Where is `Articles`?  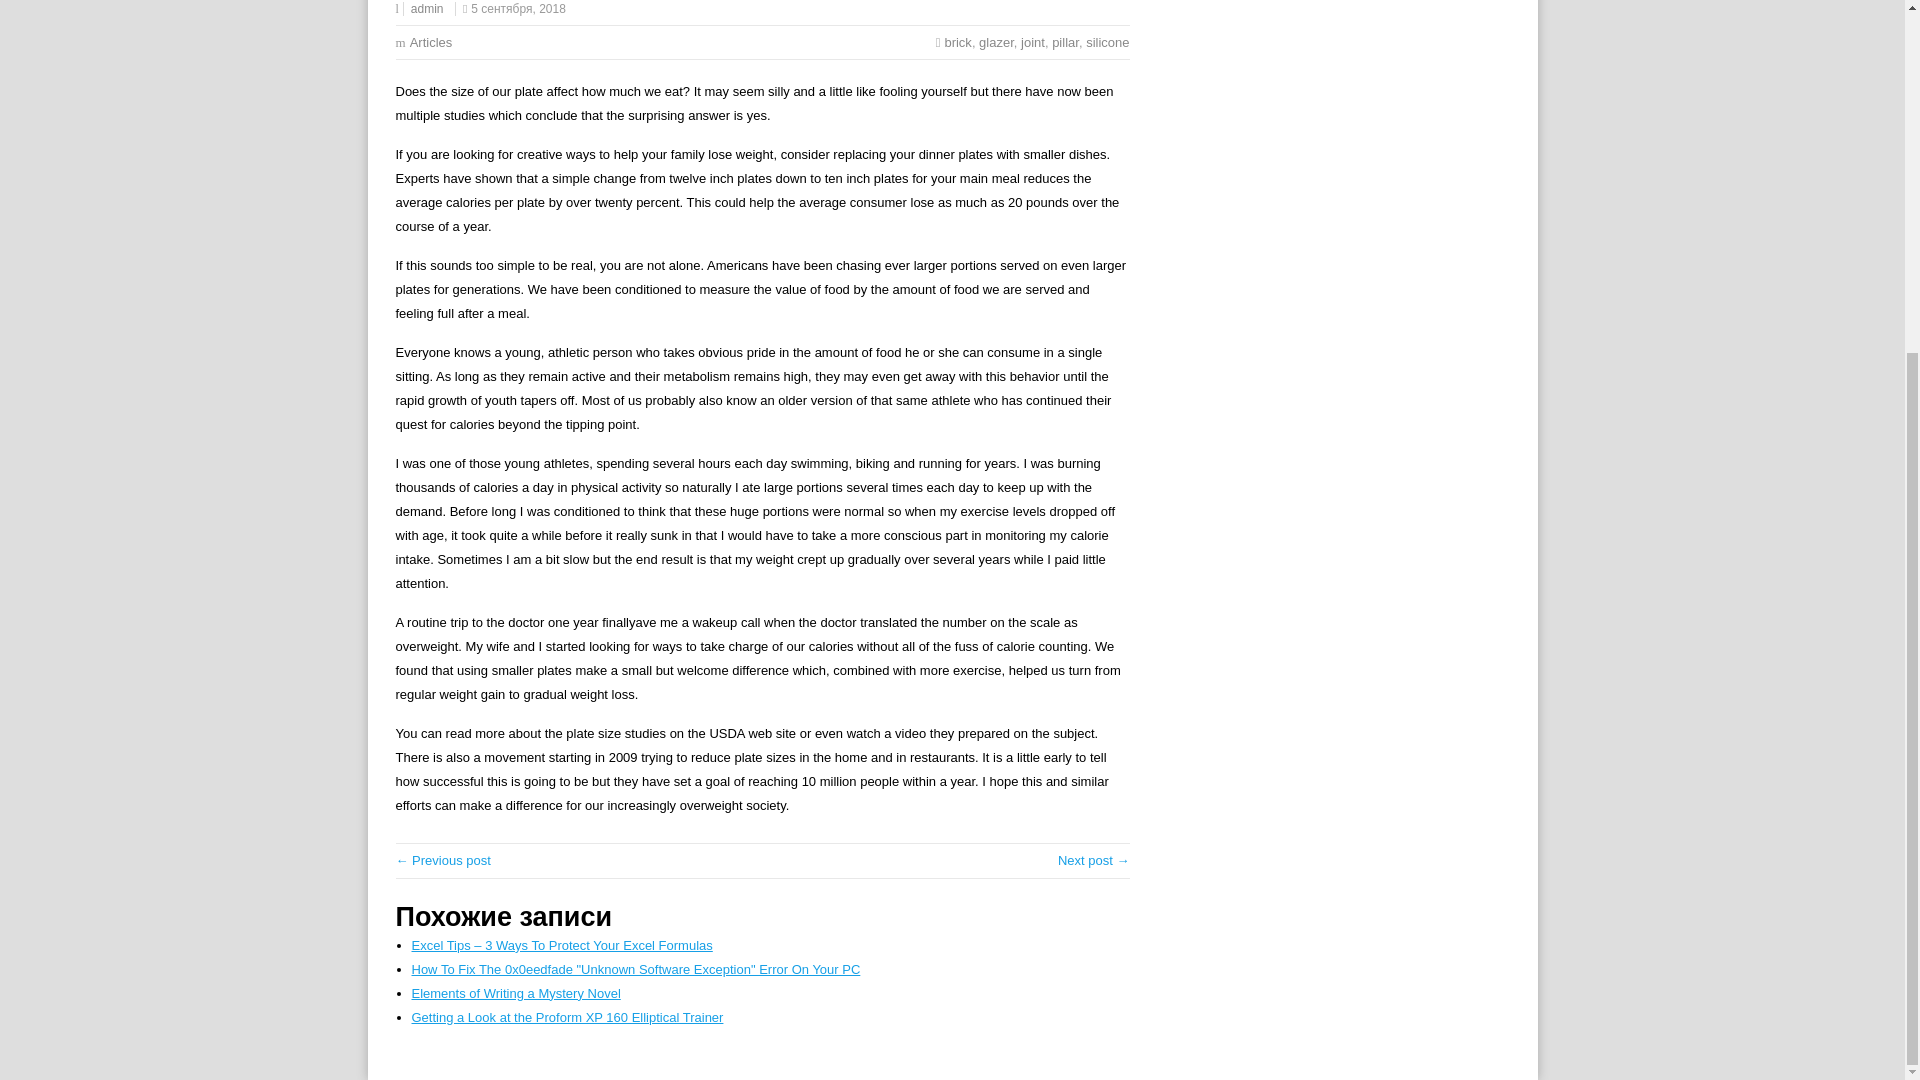
Articles is located at coordinates (432, 42).